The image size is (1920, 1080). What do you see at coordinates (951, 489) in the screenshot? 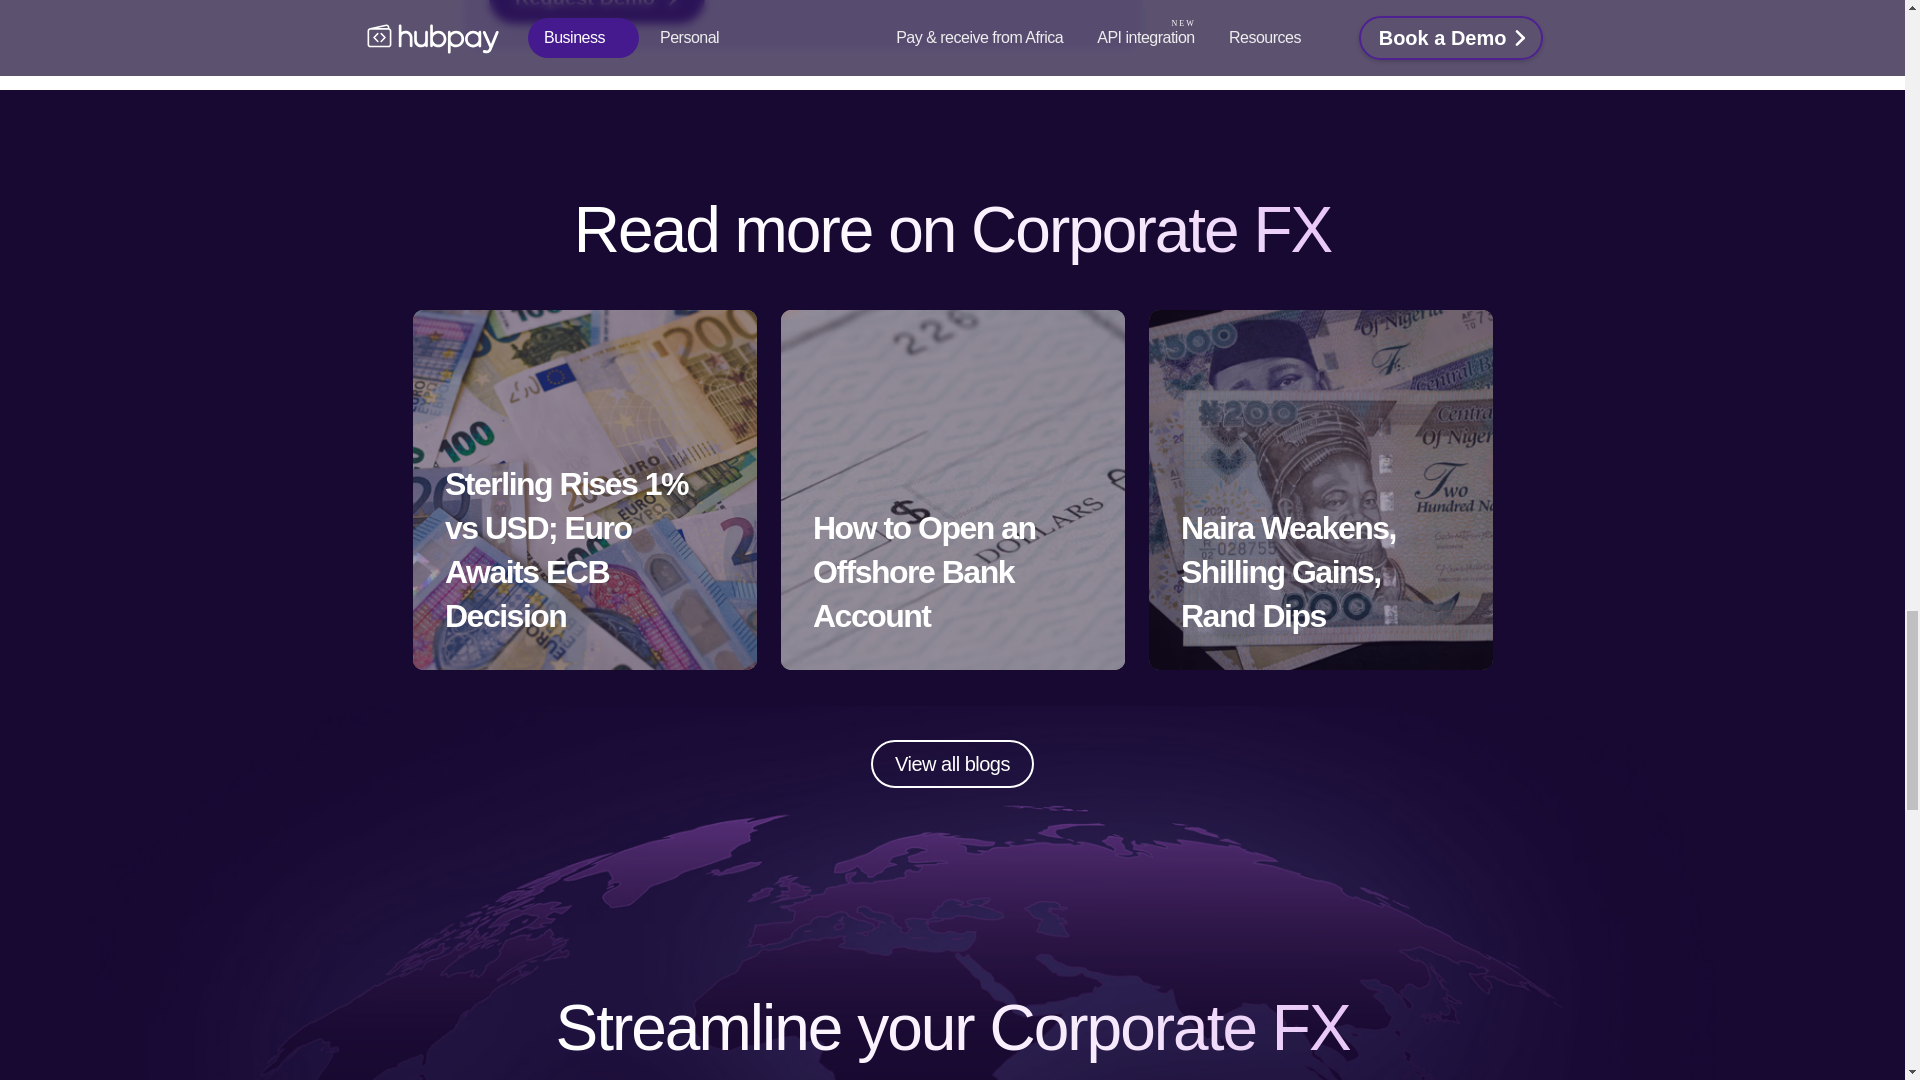
I see `How to Open an Offshore Bank Account` at bounding box center [951, 489].